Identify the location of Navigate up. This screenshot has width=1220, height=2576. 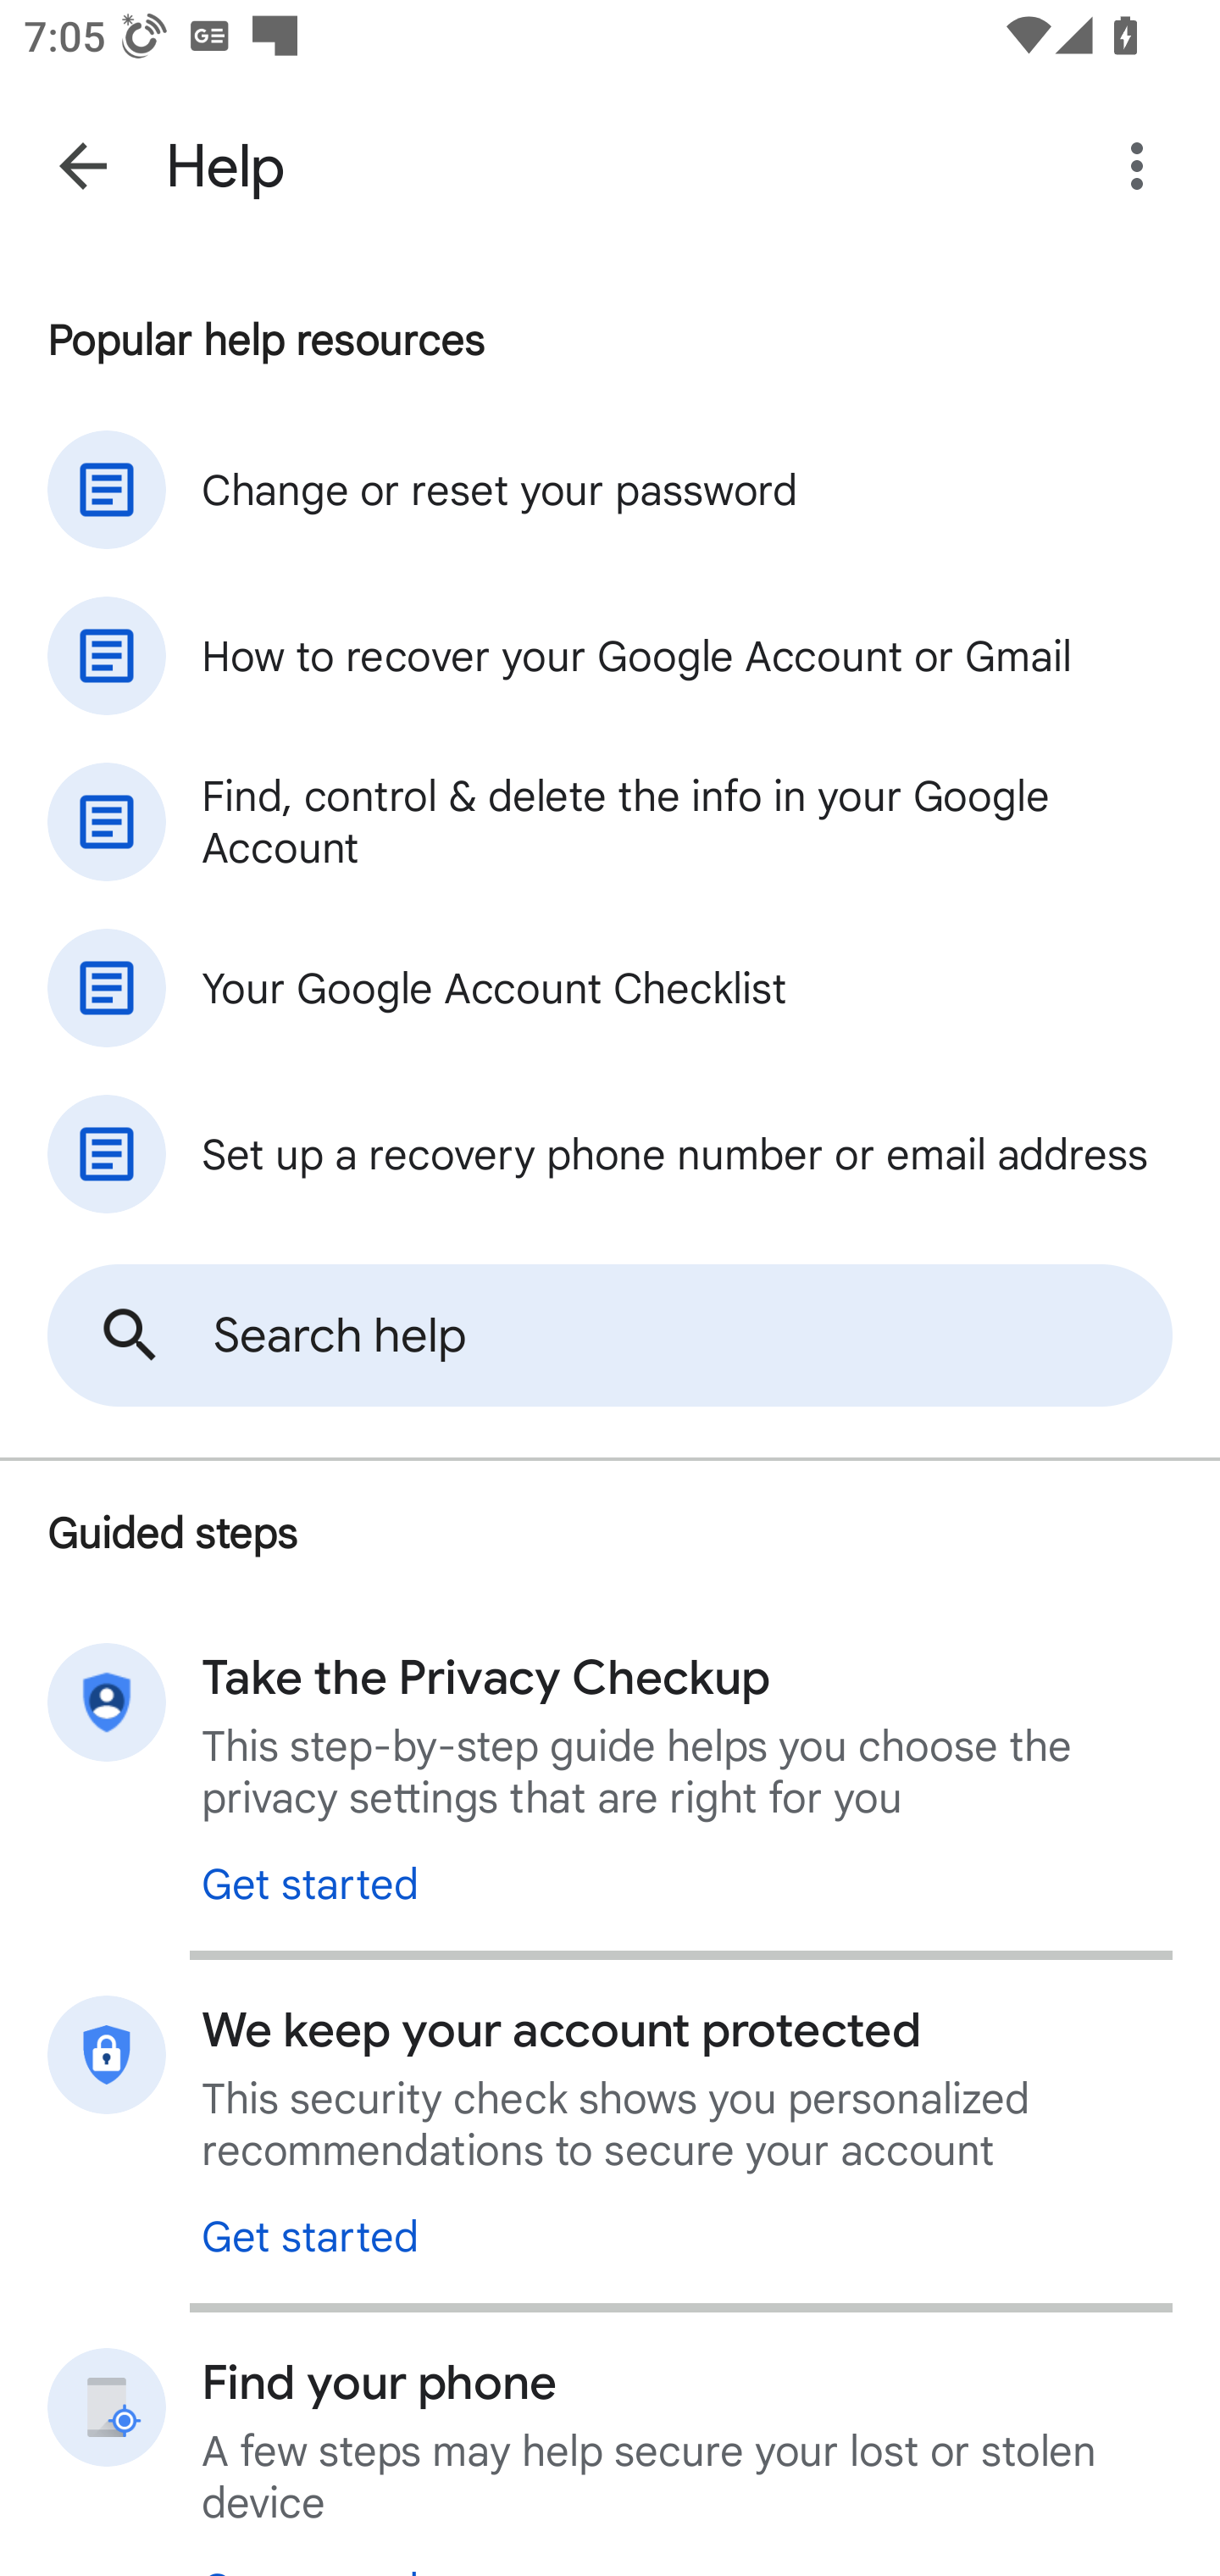
(83, 166).